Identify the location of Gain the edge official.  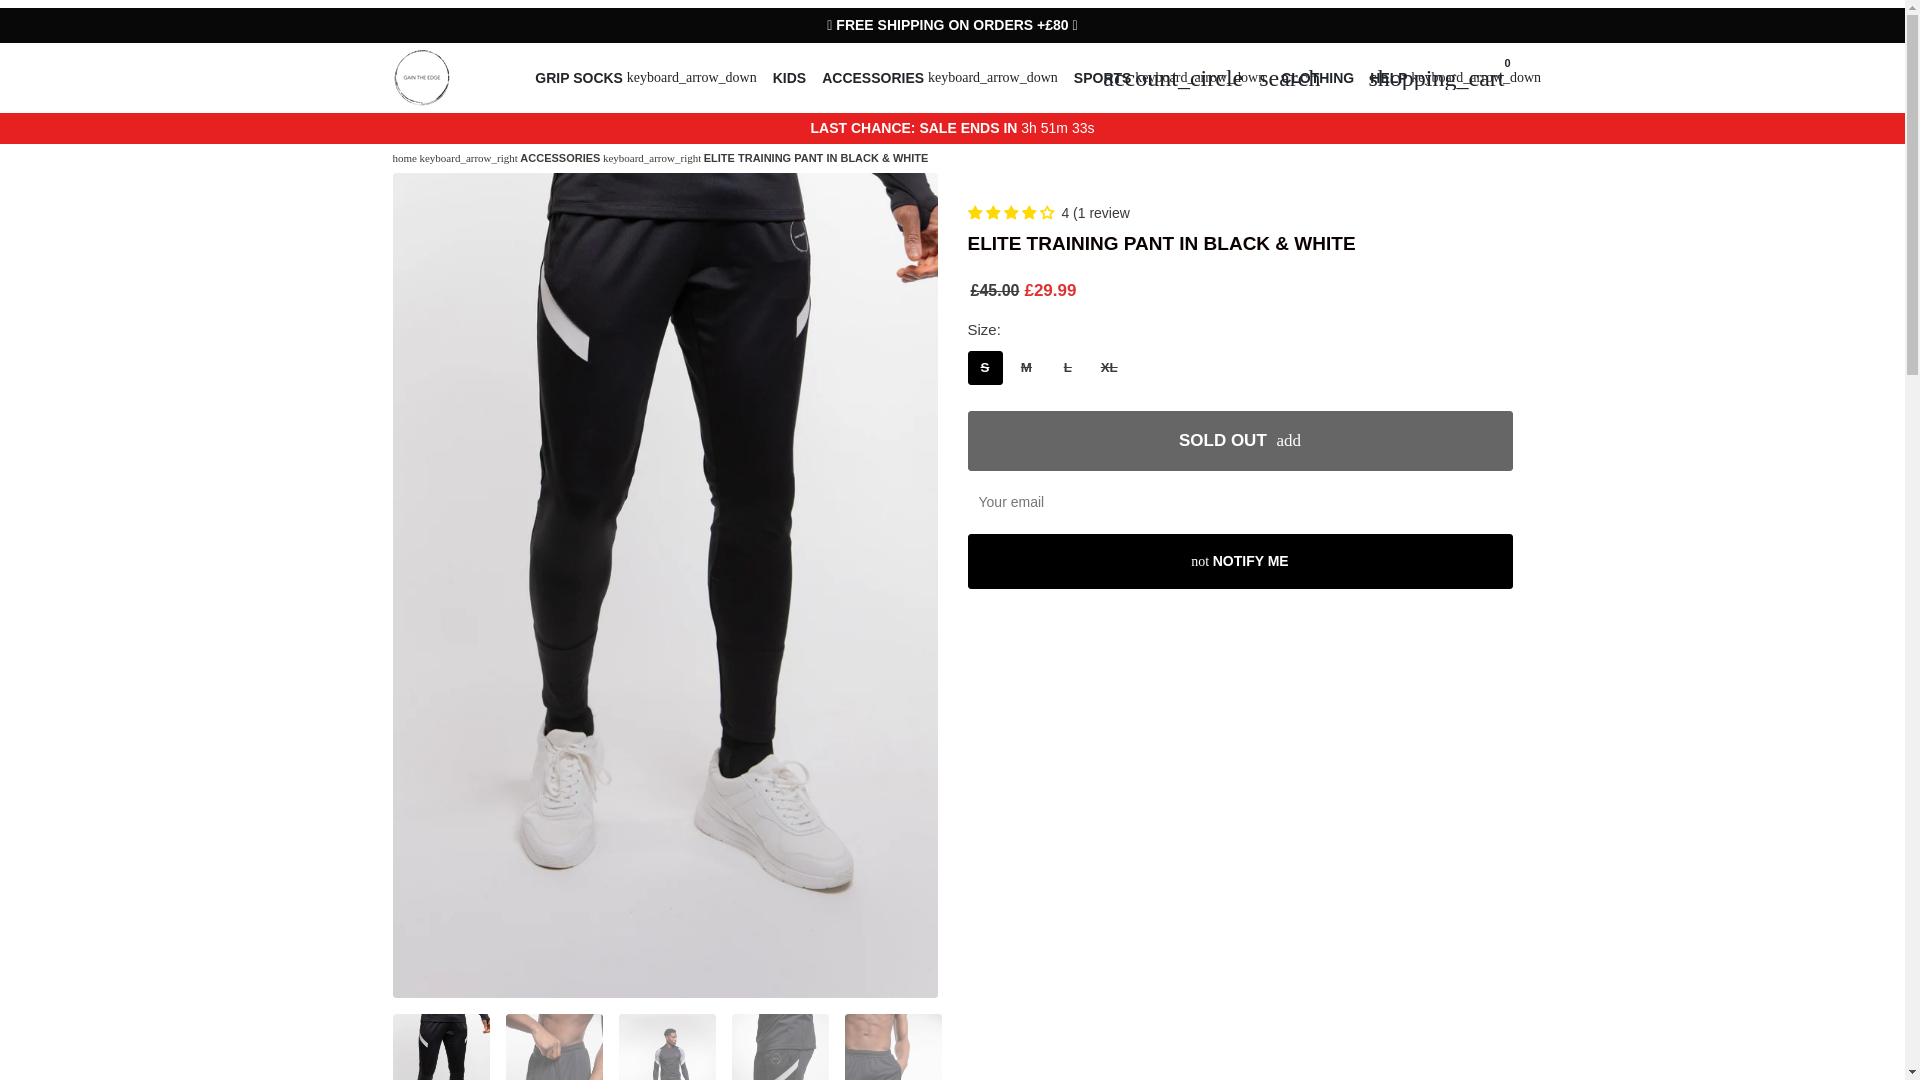
(404, 158).